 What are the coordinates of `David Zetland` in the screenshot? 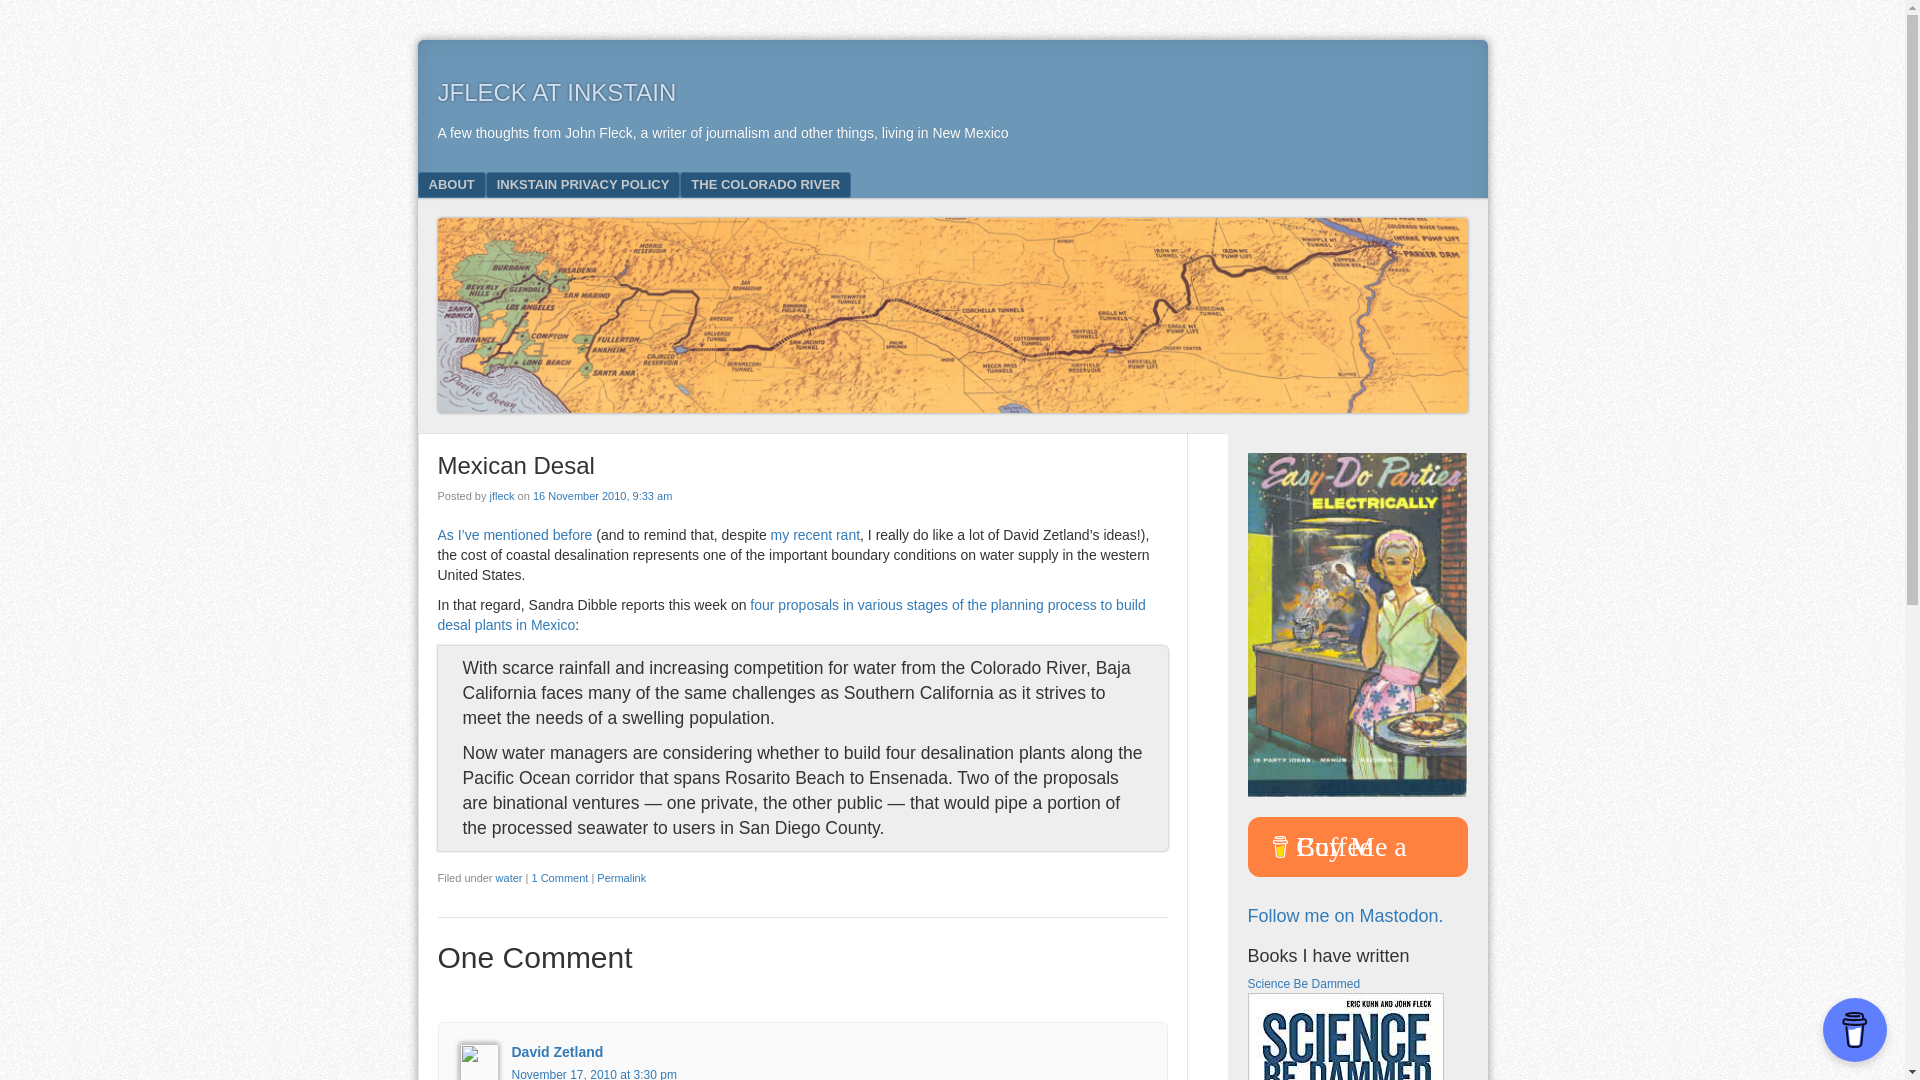 It's located at (558, 1052).